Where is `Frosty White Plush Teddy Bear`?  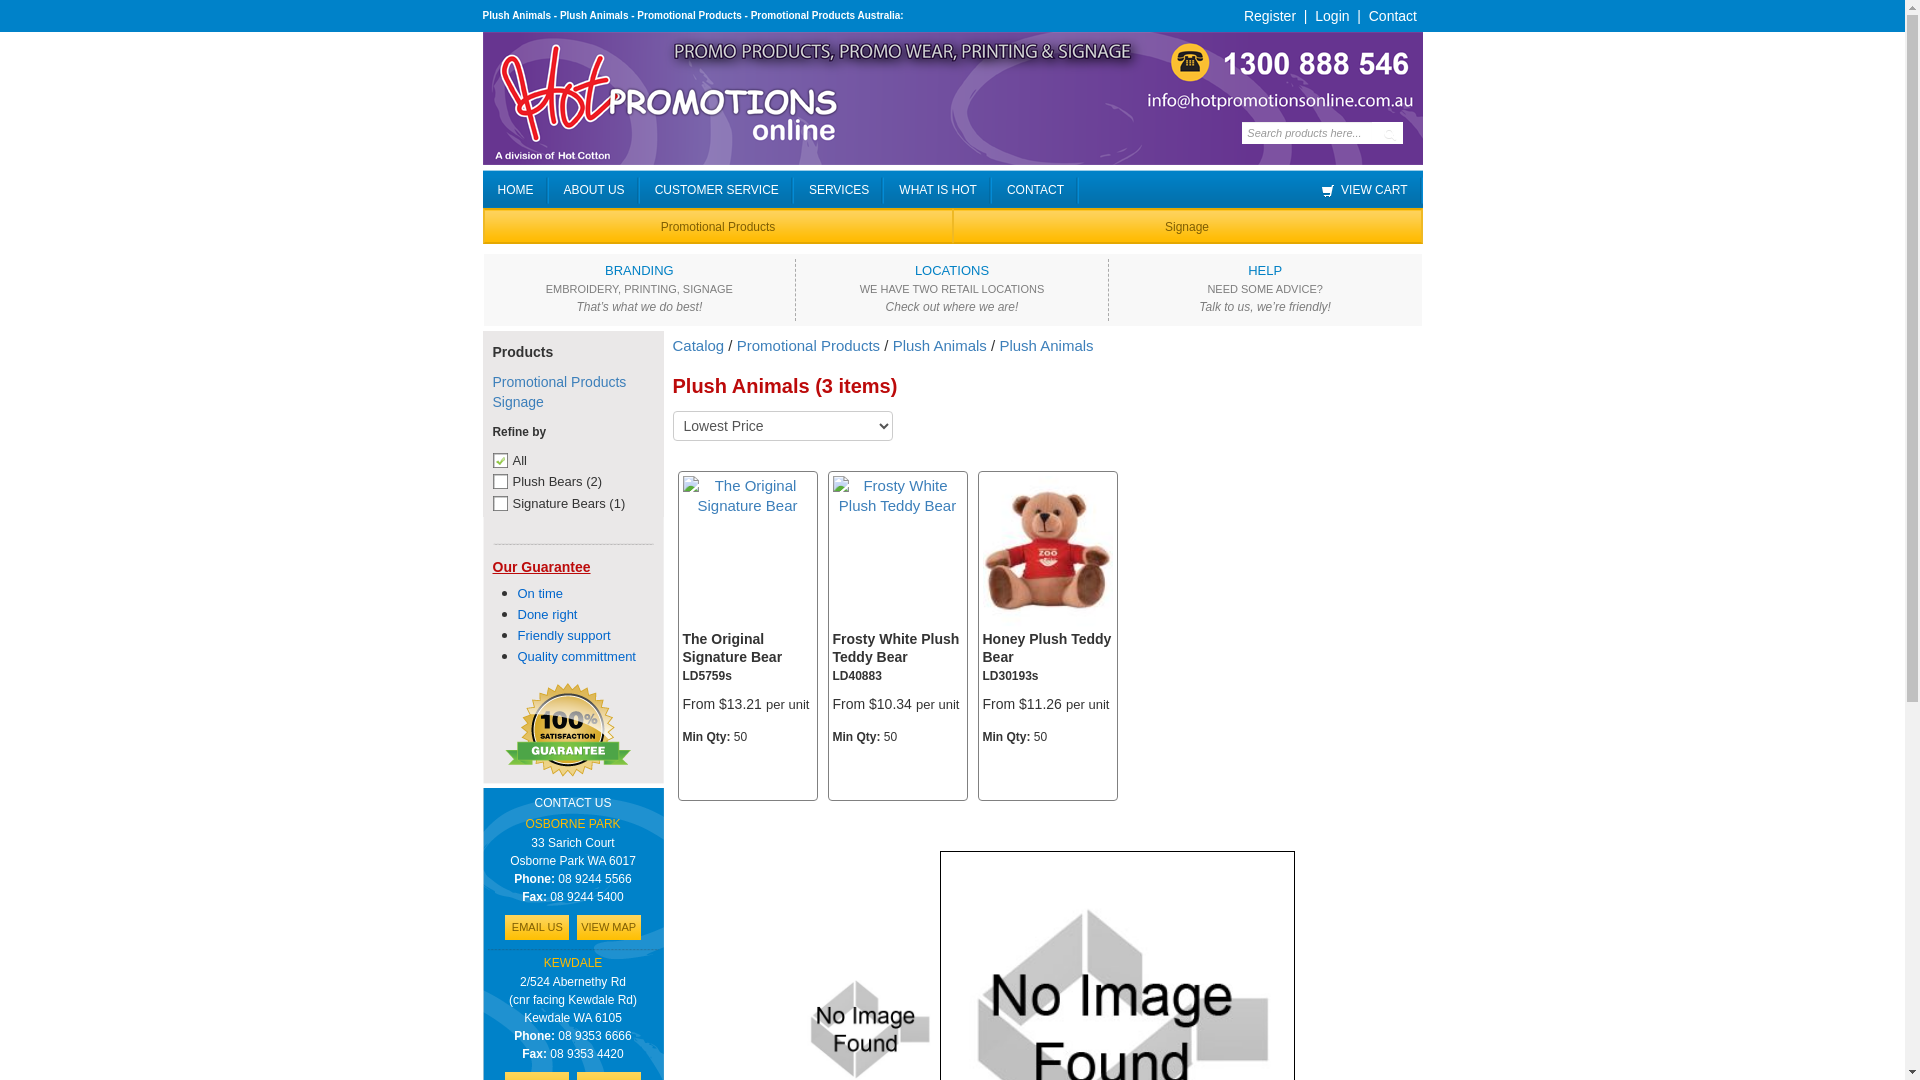
Frosty White Plush Teddy Bear is located at coordinates (896, 648).